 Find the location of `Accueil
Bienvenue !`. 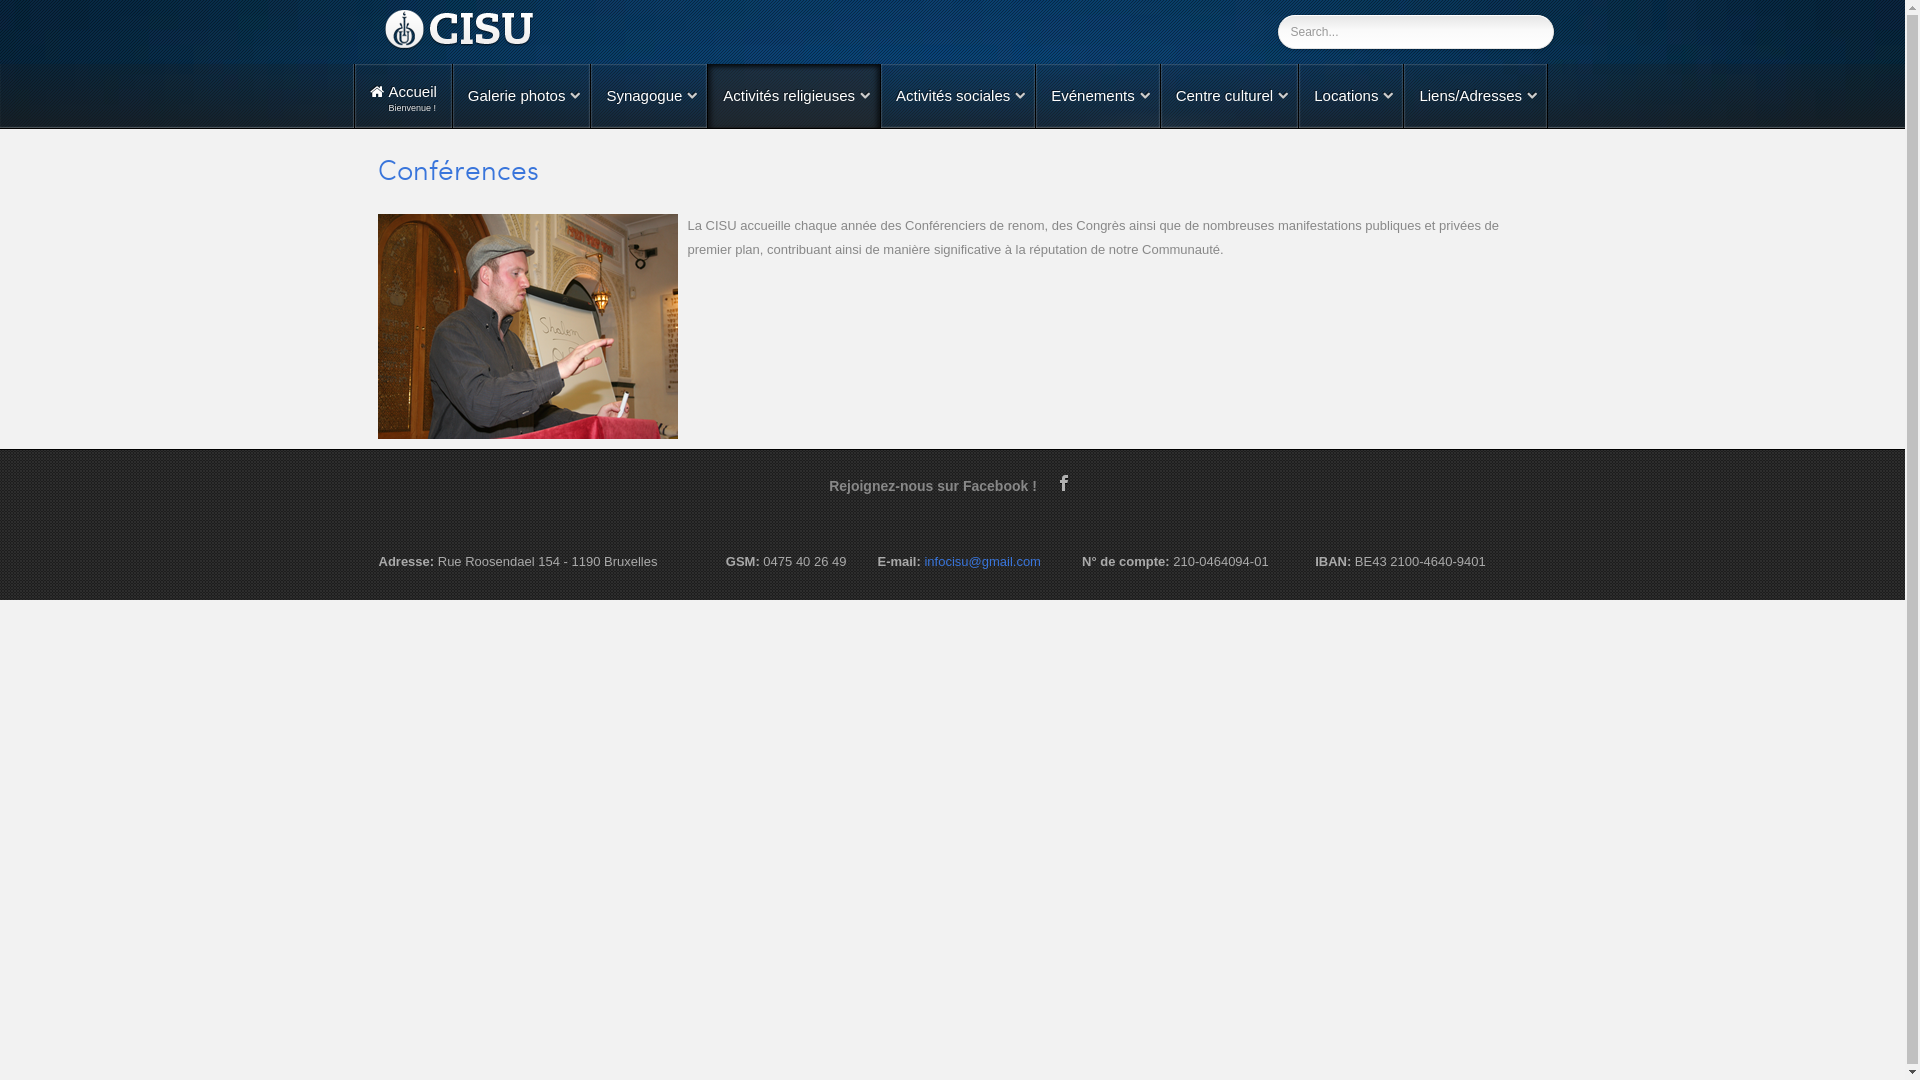

Accueil
Bienvenue ! is located at coordinates (403, 96).